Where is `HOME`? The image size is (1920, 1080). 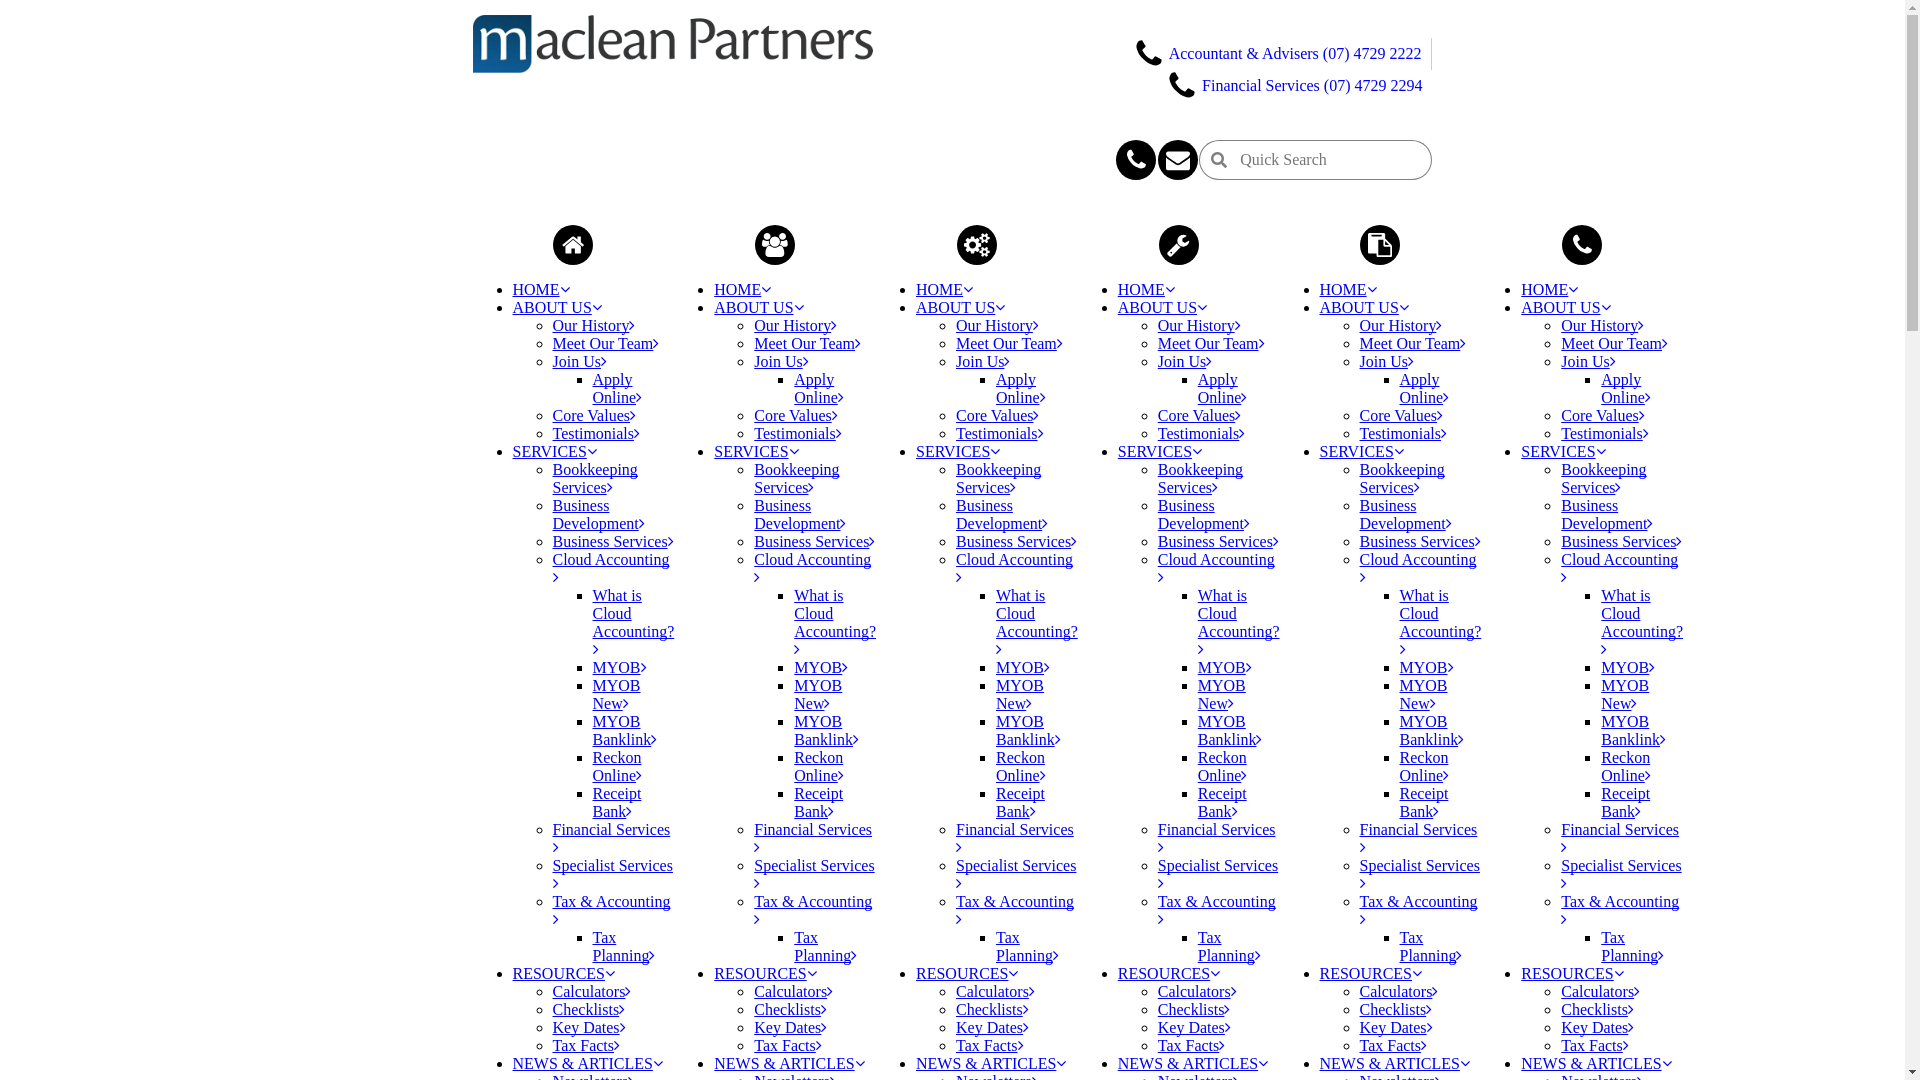 HOME is located at coordinates (742, 290).